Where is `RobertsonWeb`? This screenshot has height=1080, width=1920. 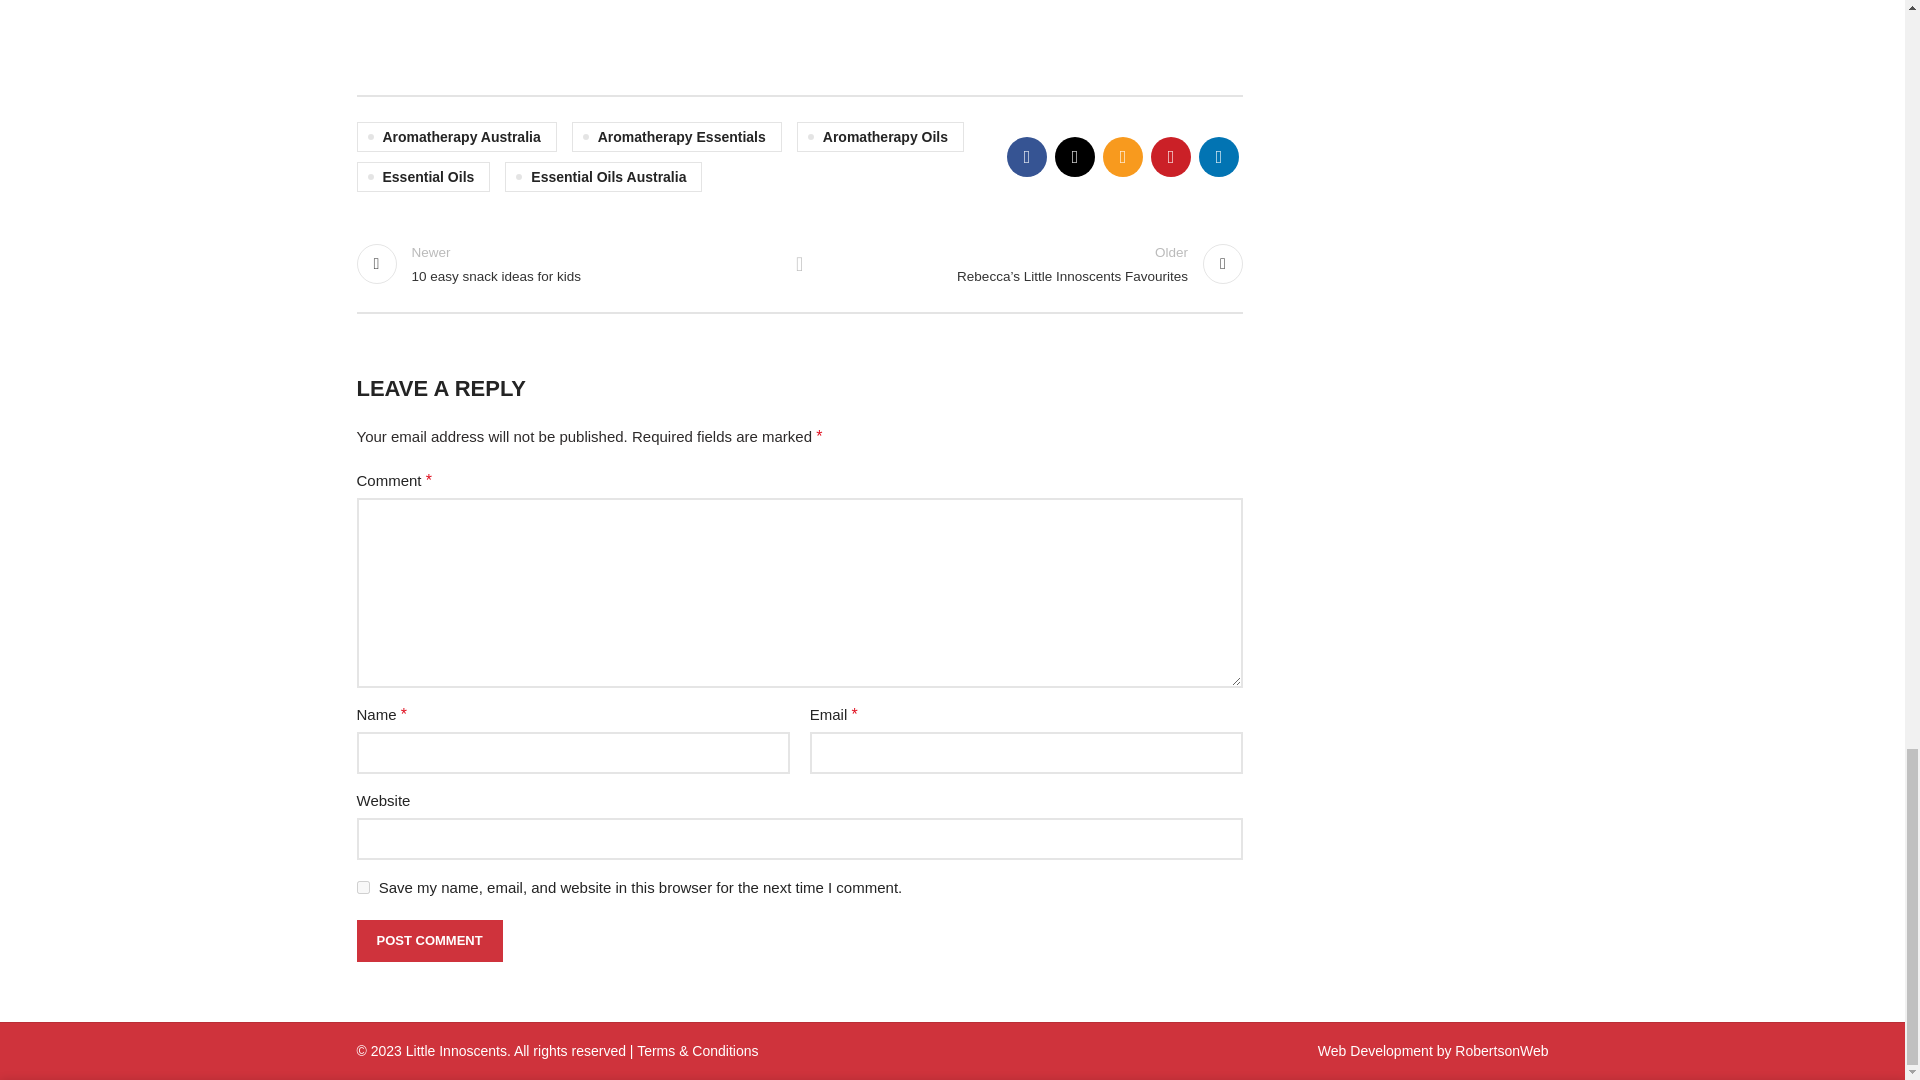
RobertsonWeb is located at coordinates (1501, 1051).